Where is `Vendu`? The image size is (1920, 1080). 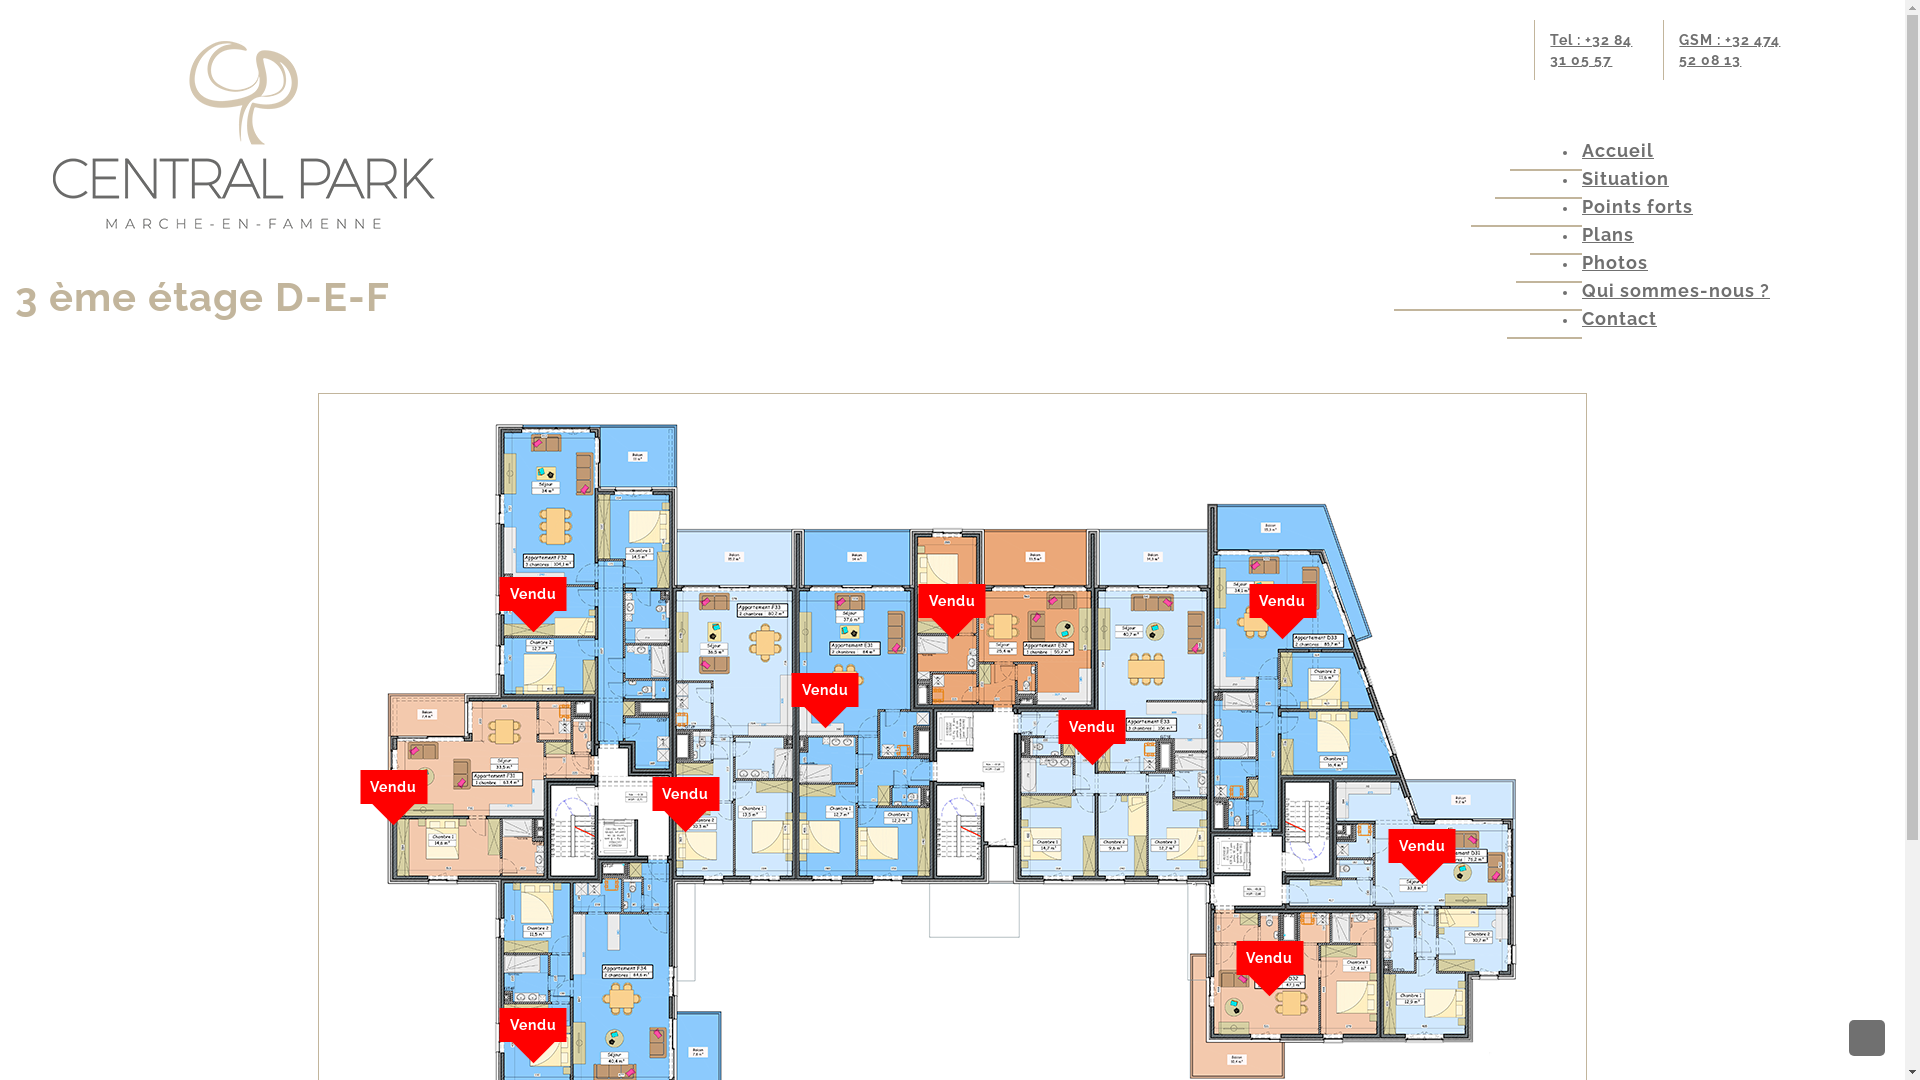
Vendu is located at coordinates (686, 794).